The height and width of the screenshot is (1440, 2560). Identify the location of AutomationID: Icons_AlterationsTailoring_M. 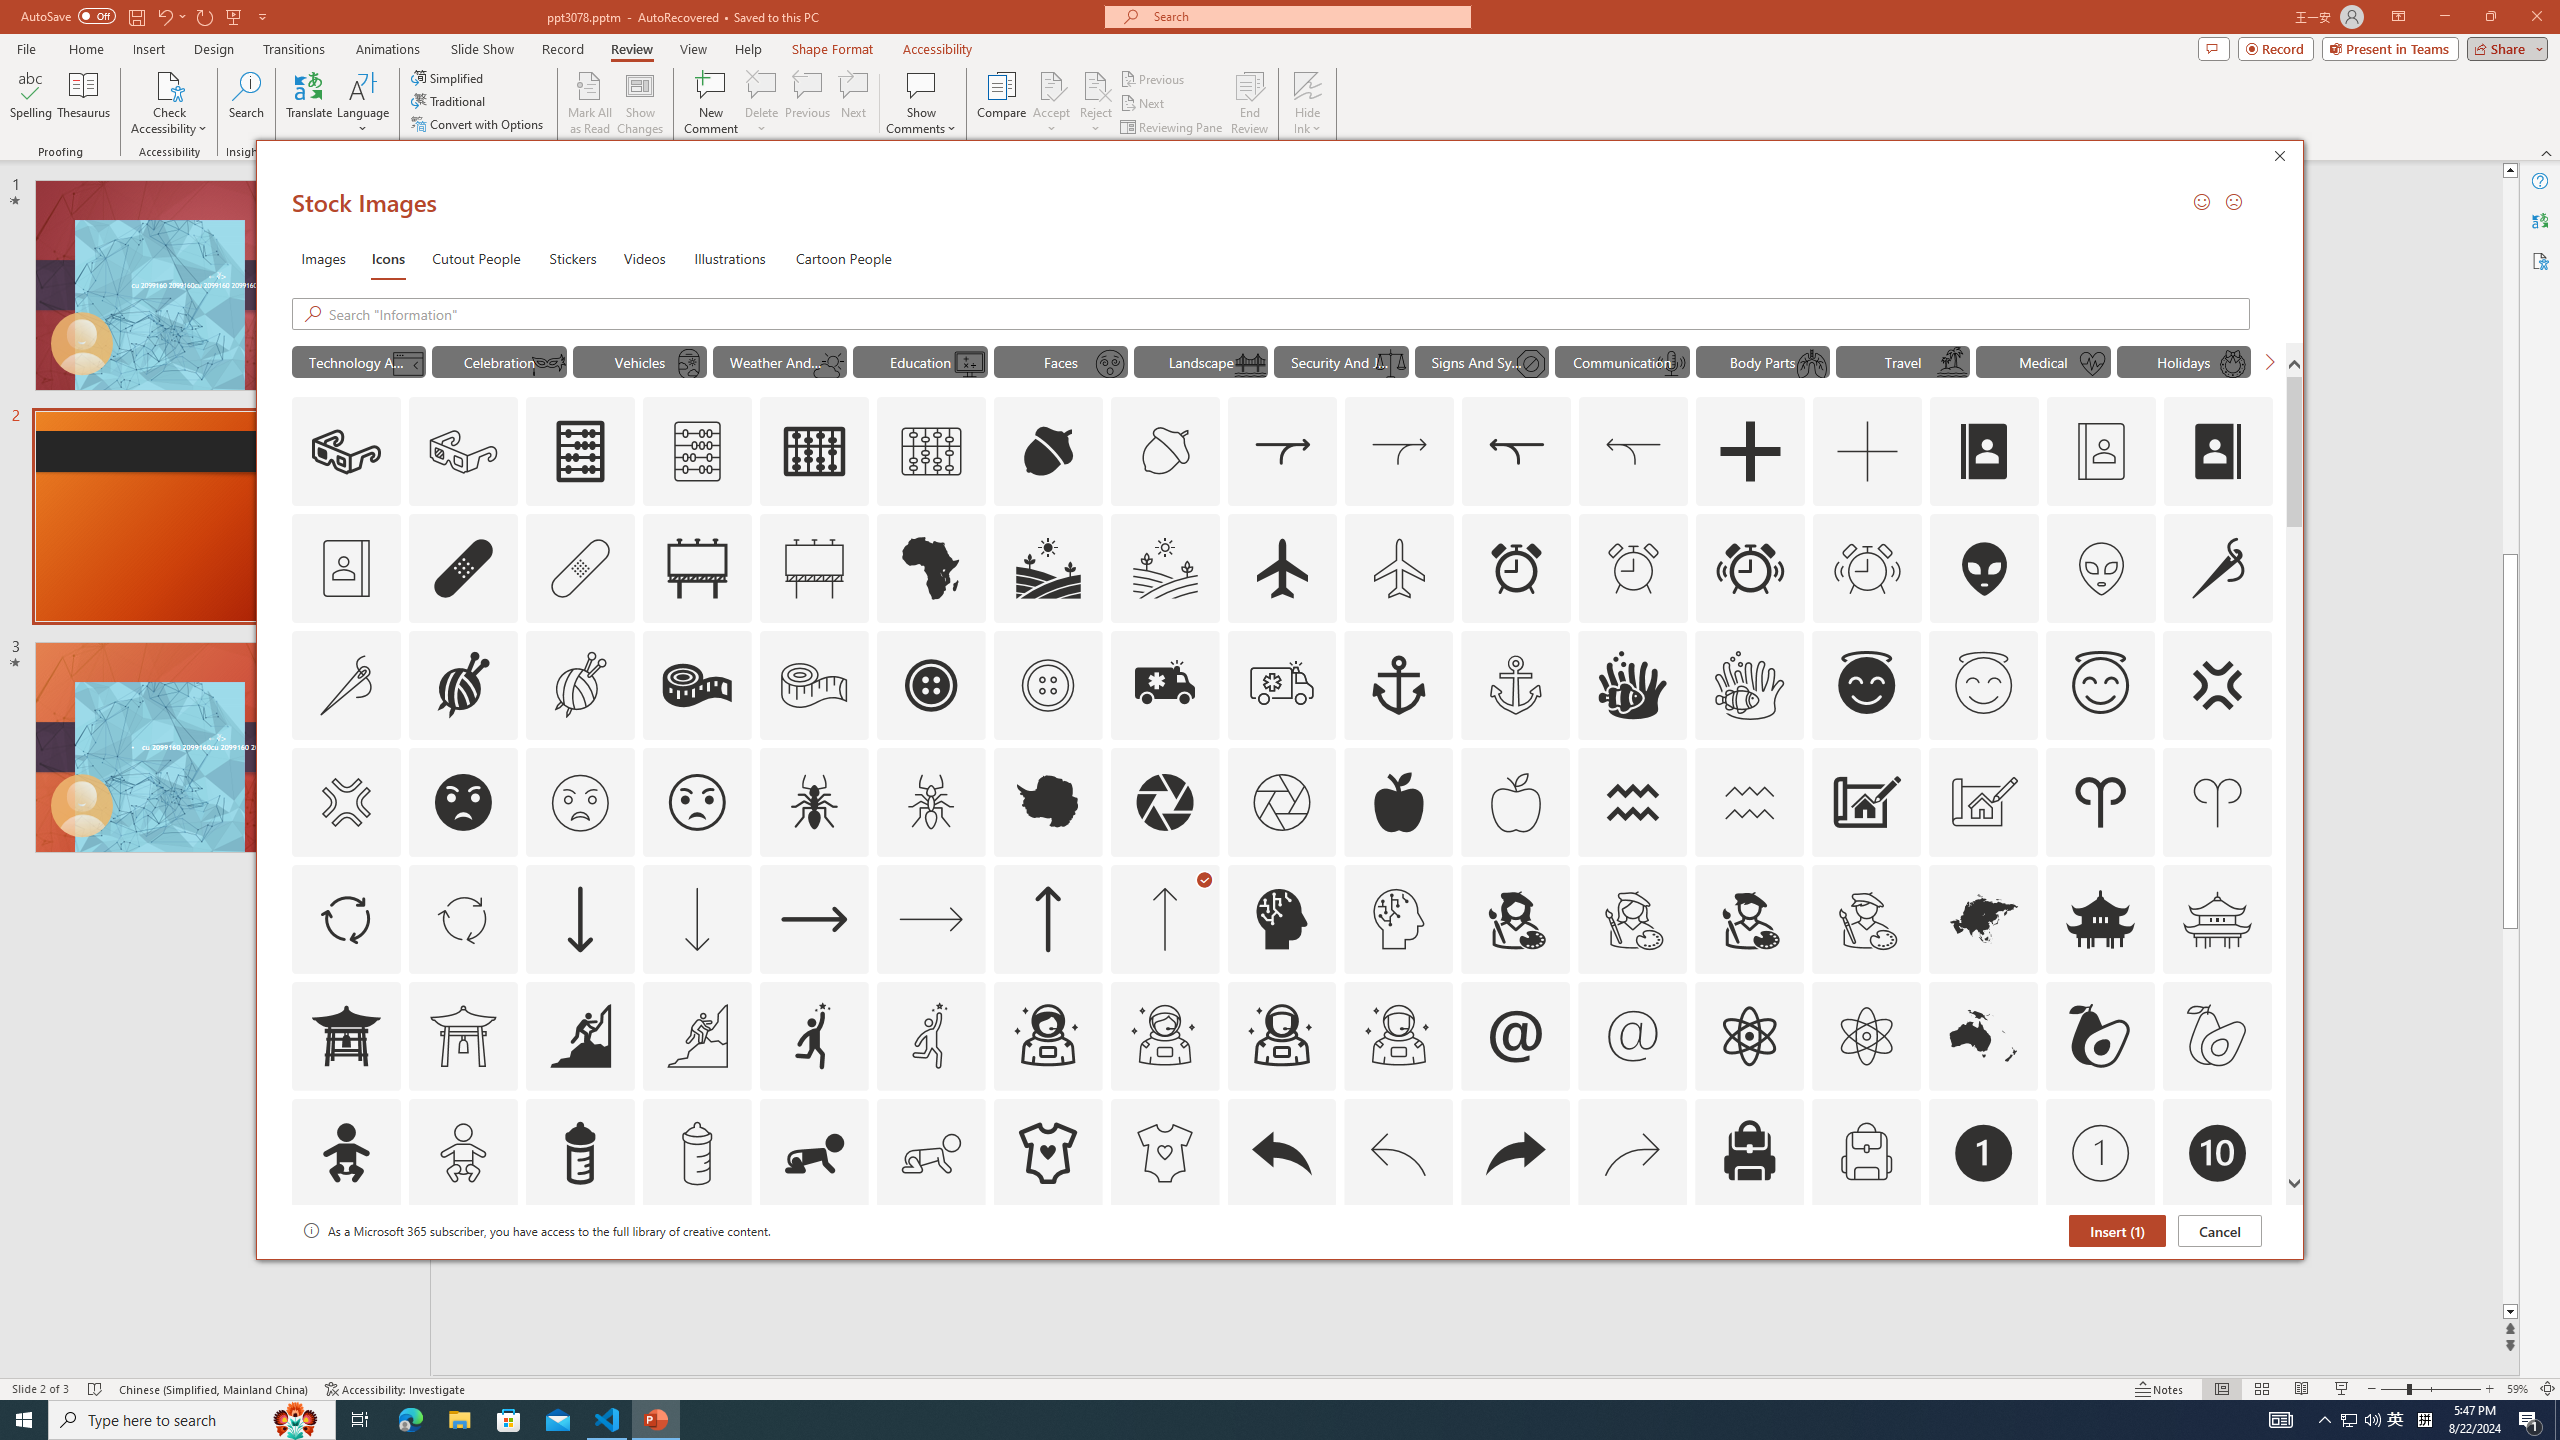
(345, 685).